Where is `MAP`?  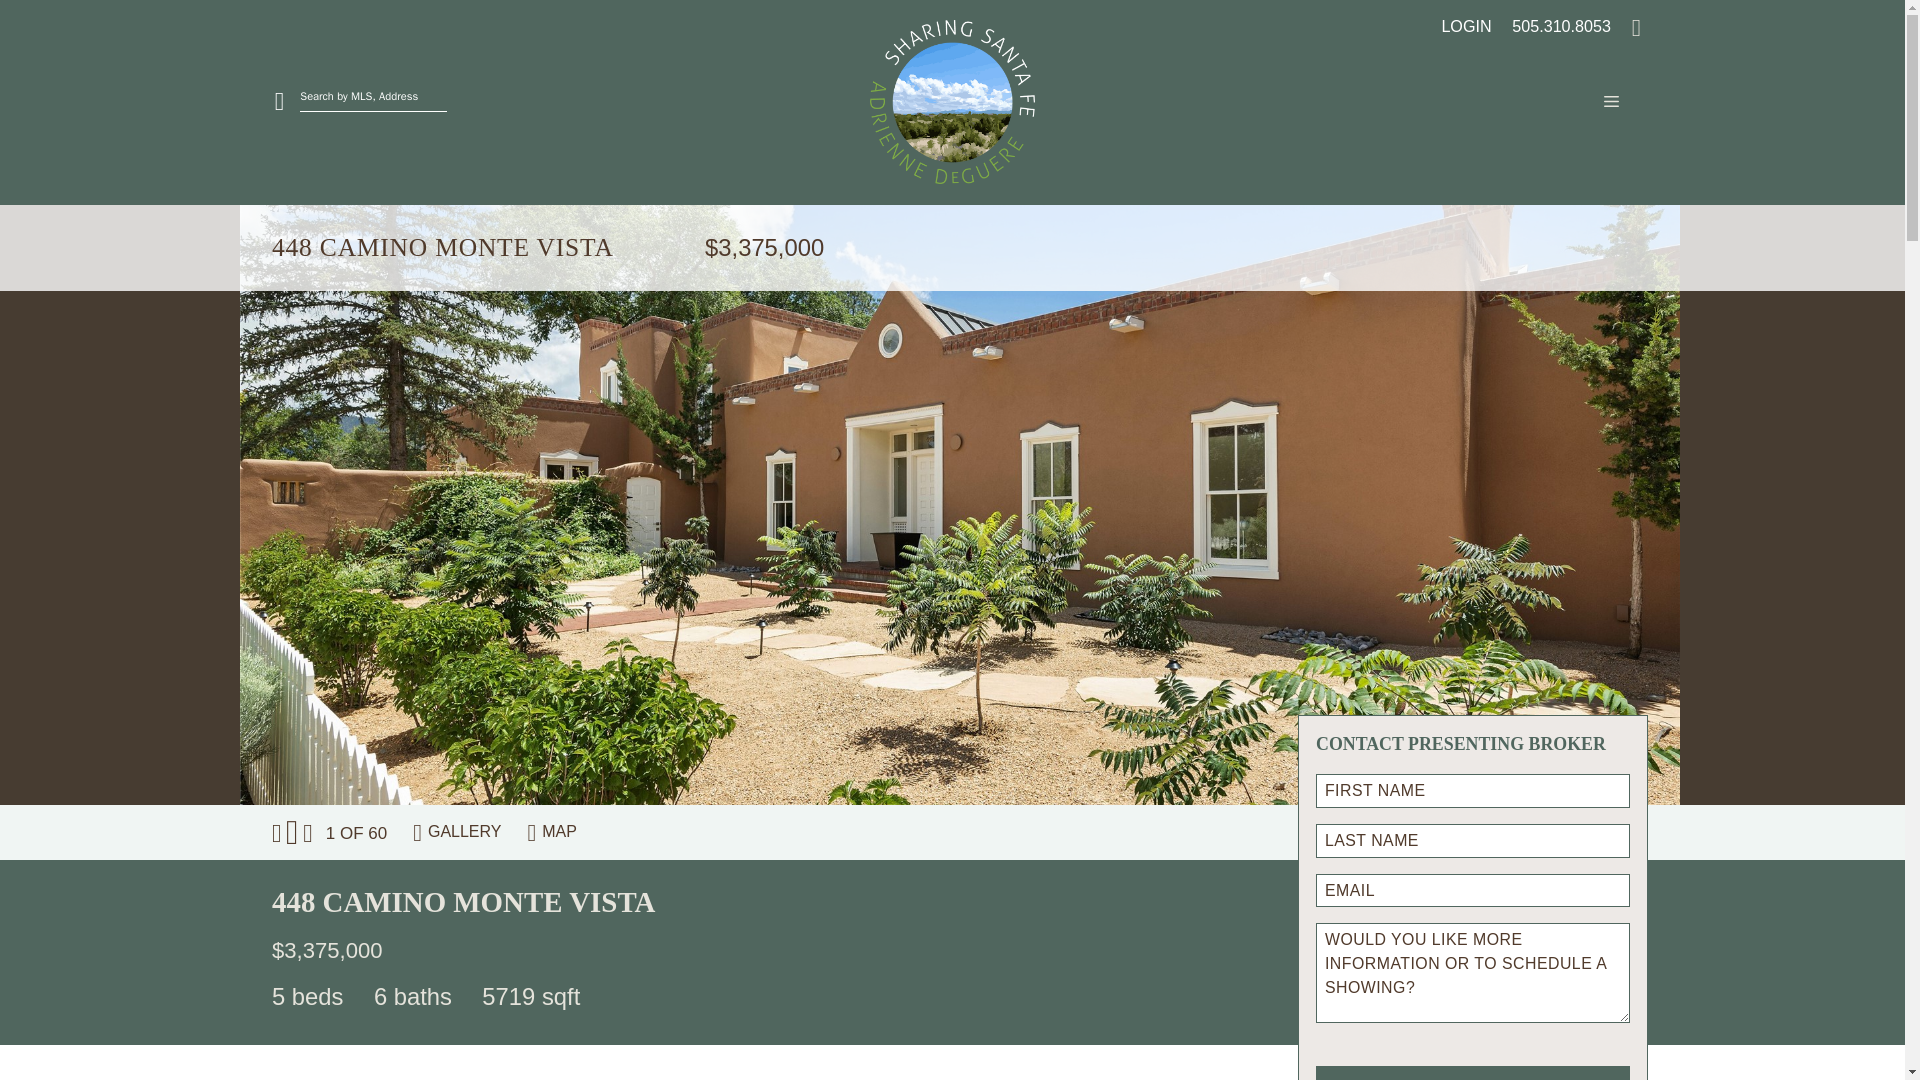 MAP is located at coordinates (559, 831).